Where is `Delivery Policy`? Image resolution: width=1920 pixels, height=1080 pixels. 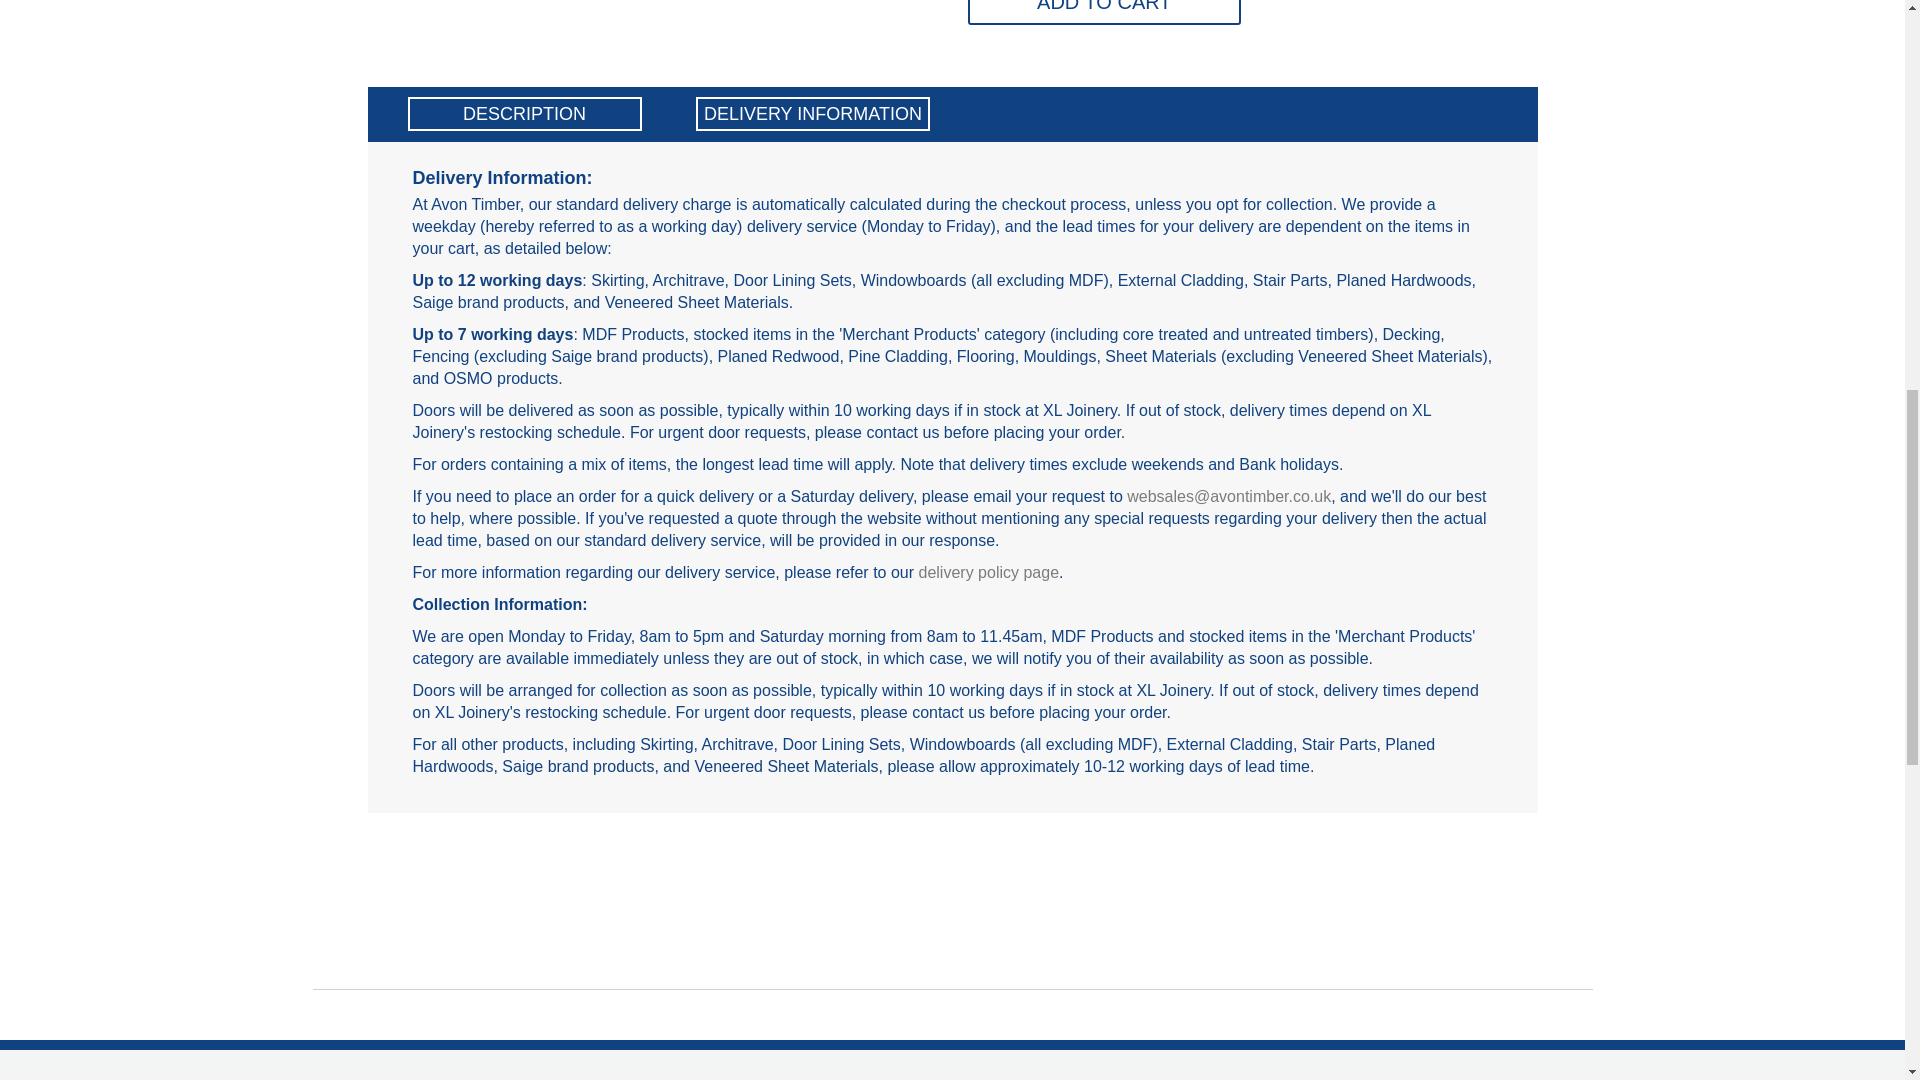 Delivery Policy is located at coordinates (988, 572).